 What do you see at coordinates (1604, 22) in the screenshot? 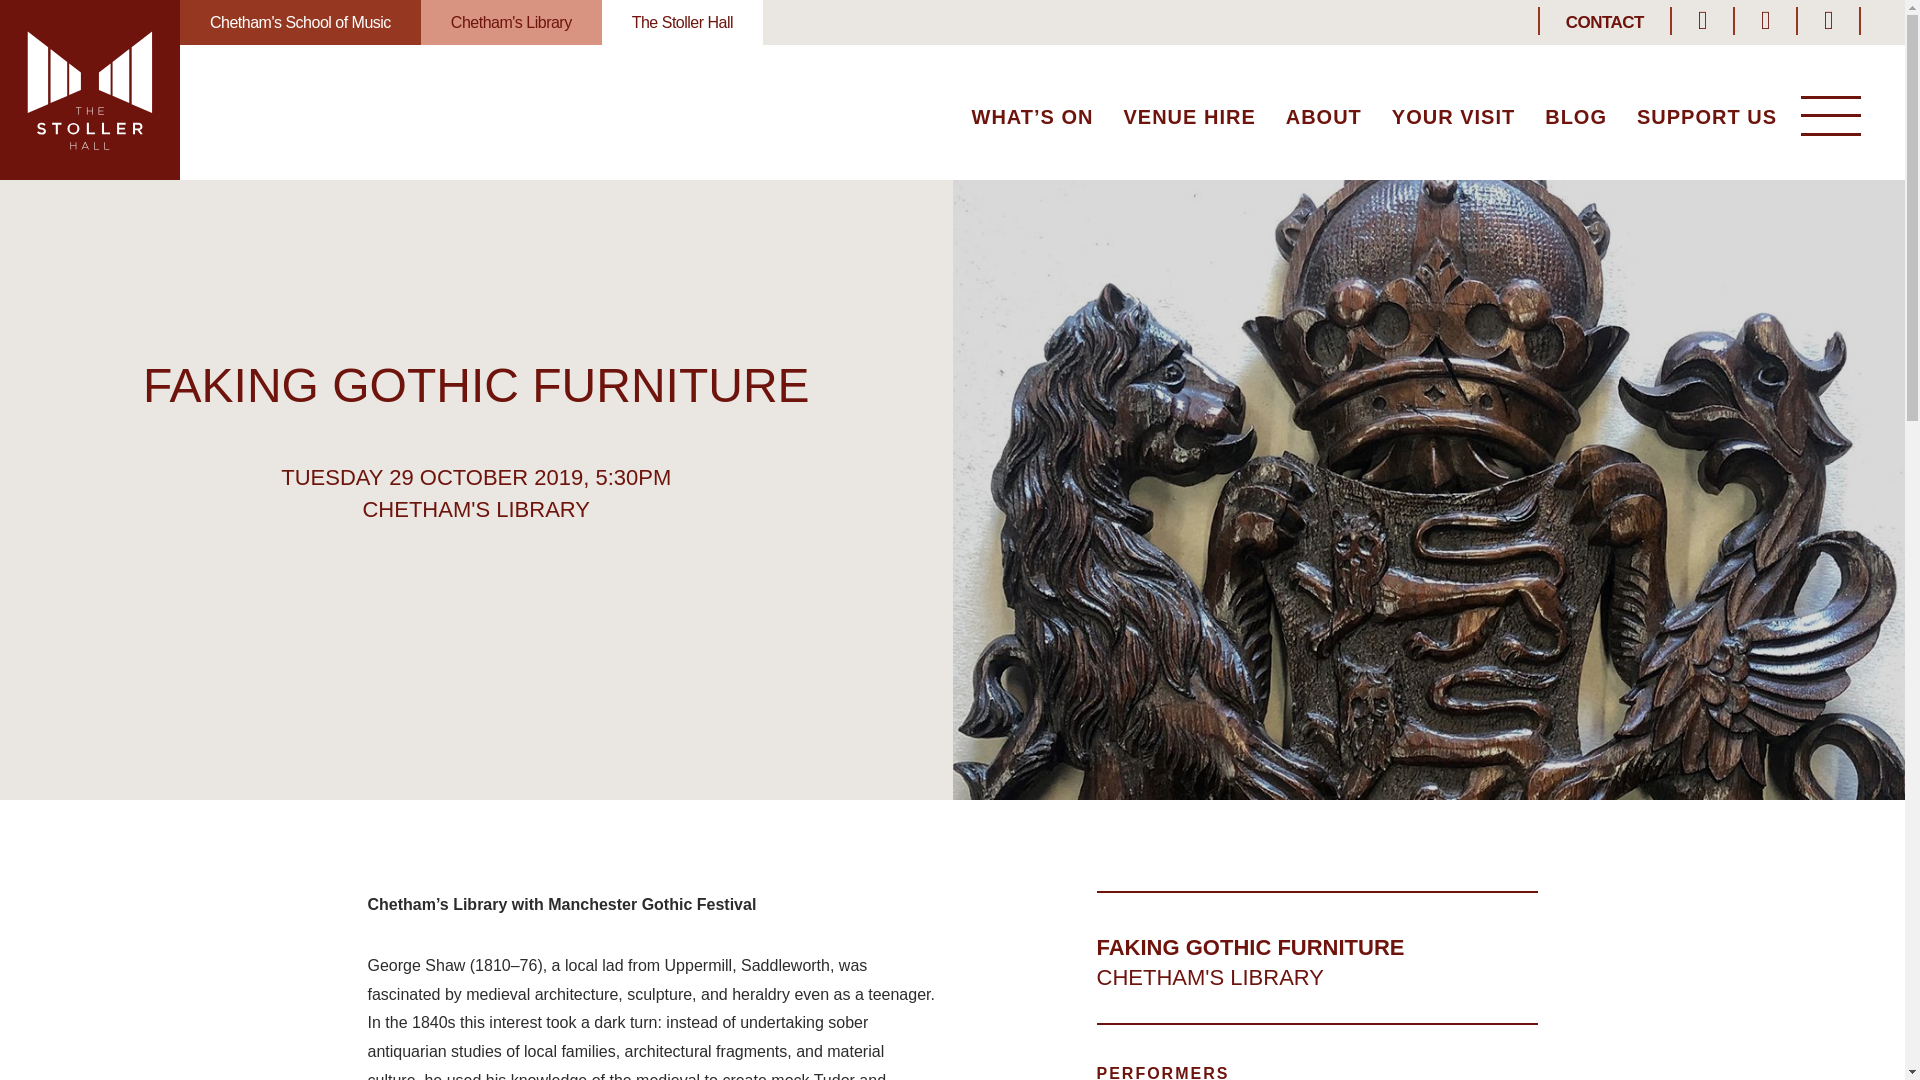
I see `CONTACT` at bounding box center [1604, 22].